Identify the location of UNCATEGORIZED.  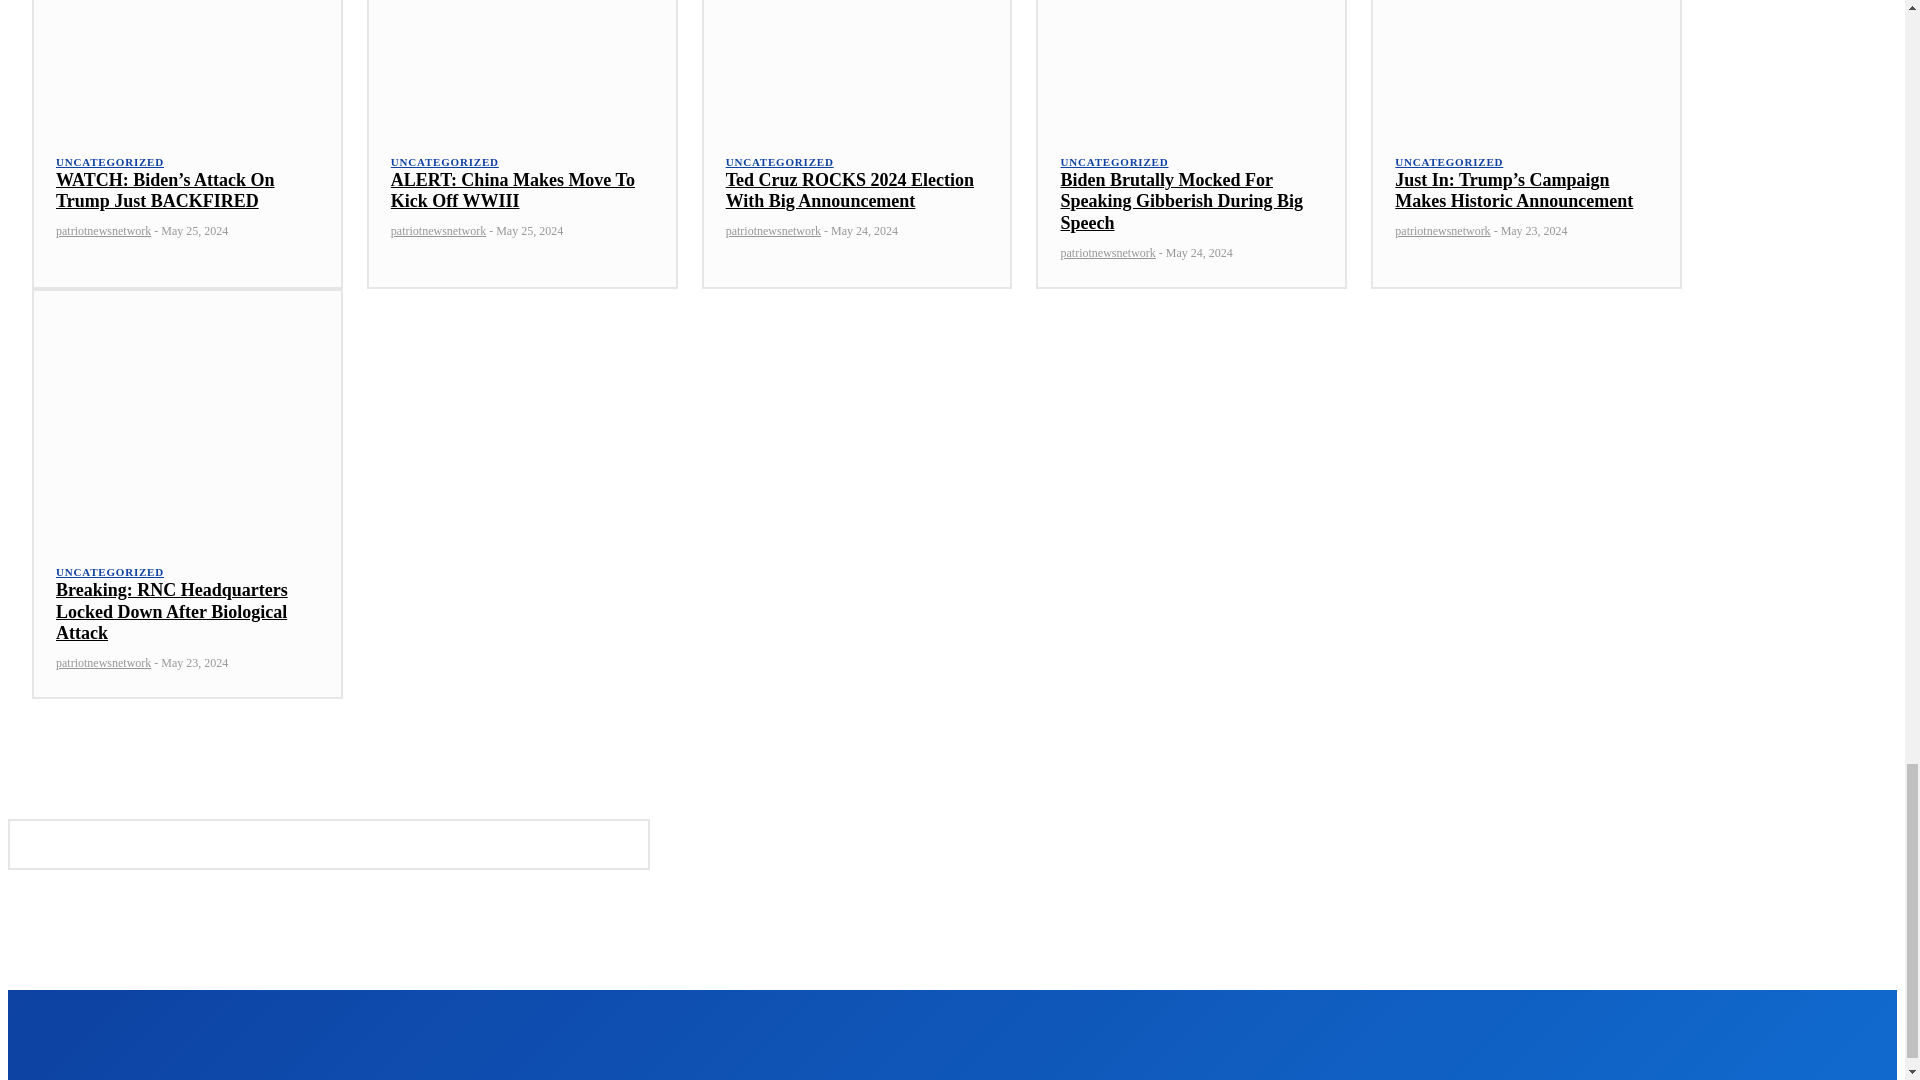
(779, 162).